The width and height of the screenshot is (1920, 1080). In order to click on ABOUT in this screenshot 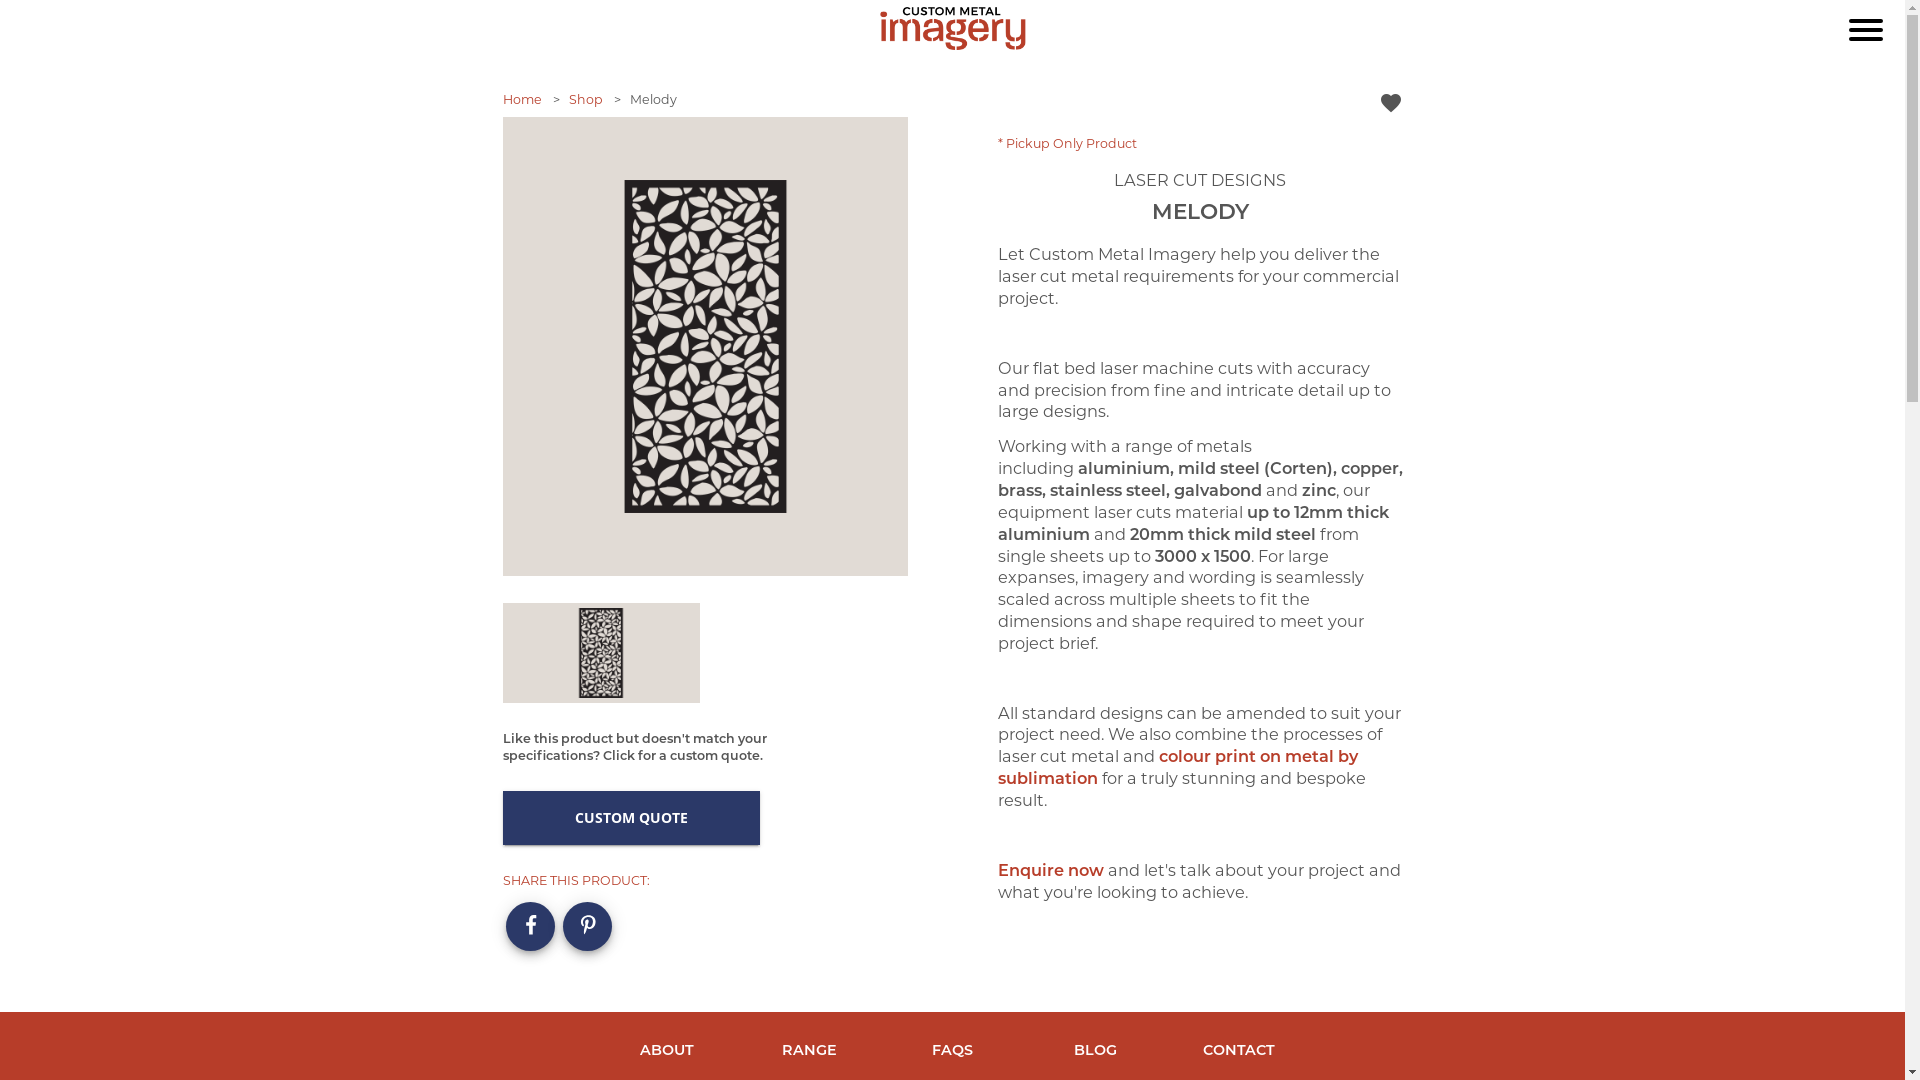, I will do `click(666, 1044)`.